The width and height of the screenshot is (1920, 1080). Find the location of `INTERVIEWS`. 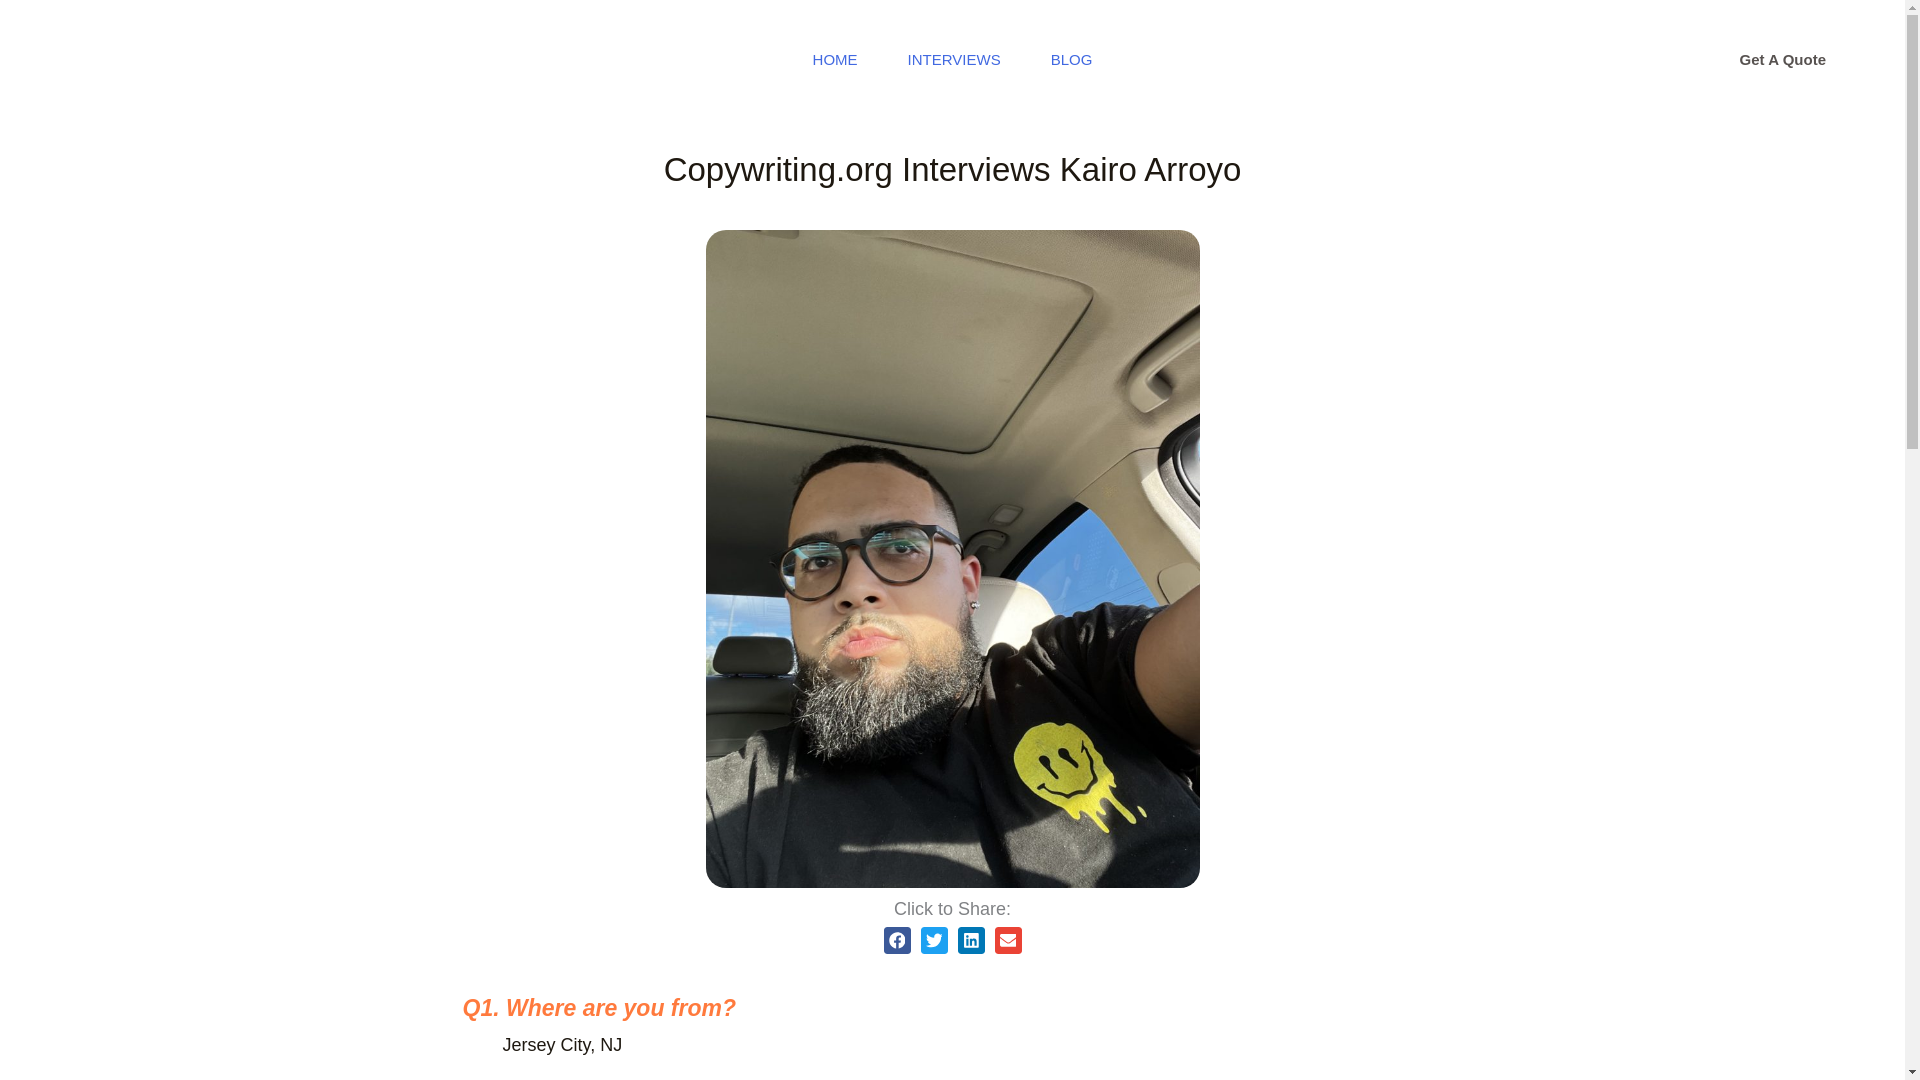

INTERVIEWS is located at coordinates (954, 60).